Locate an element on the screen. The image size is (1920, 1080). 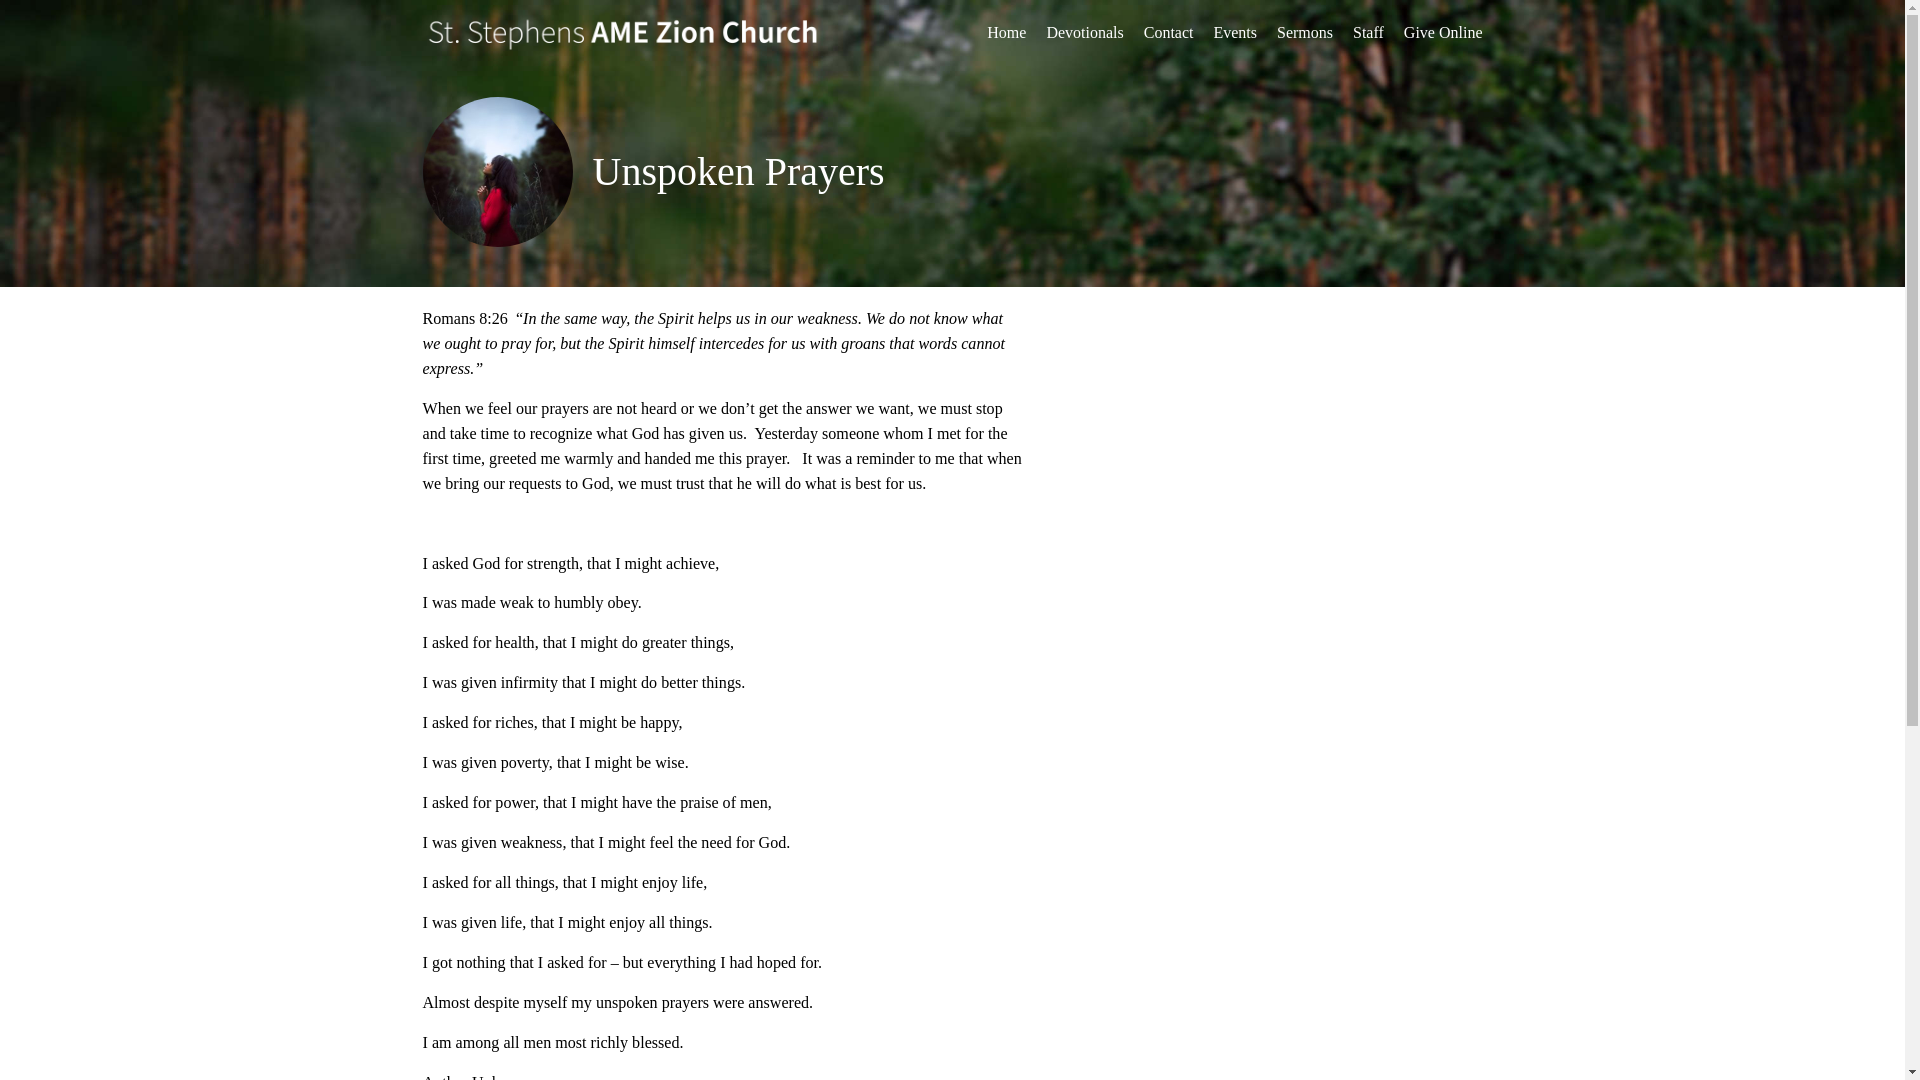
Give Online is located at coordinates (1442, 33).